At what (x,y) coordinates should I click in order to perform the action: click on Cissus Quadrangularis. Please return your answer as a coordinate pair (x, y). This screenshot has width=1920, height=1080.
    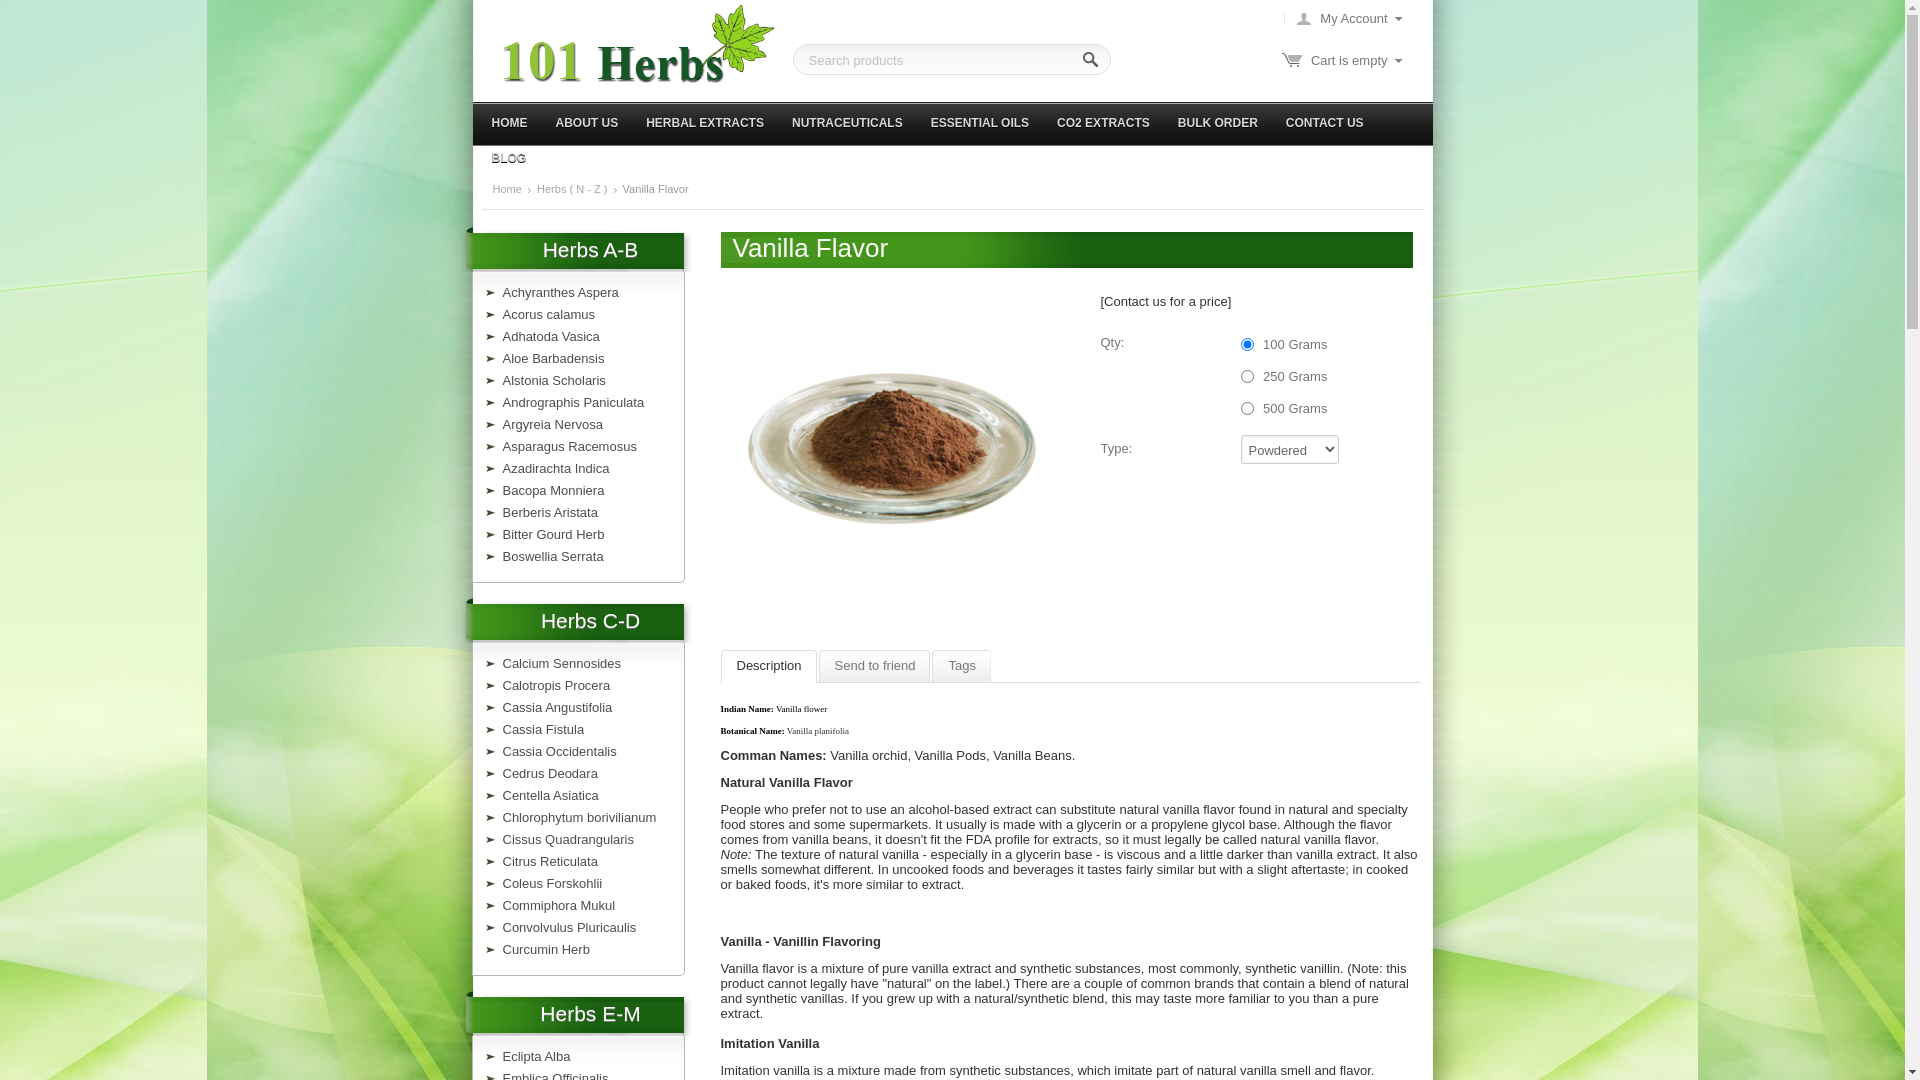
    Looking at the image, I should click on (568, 840).